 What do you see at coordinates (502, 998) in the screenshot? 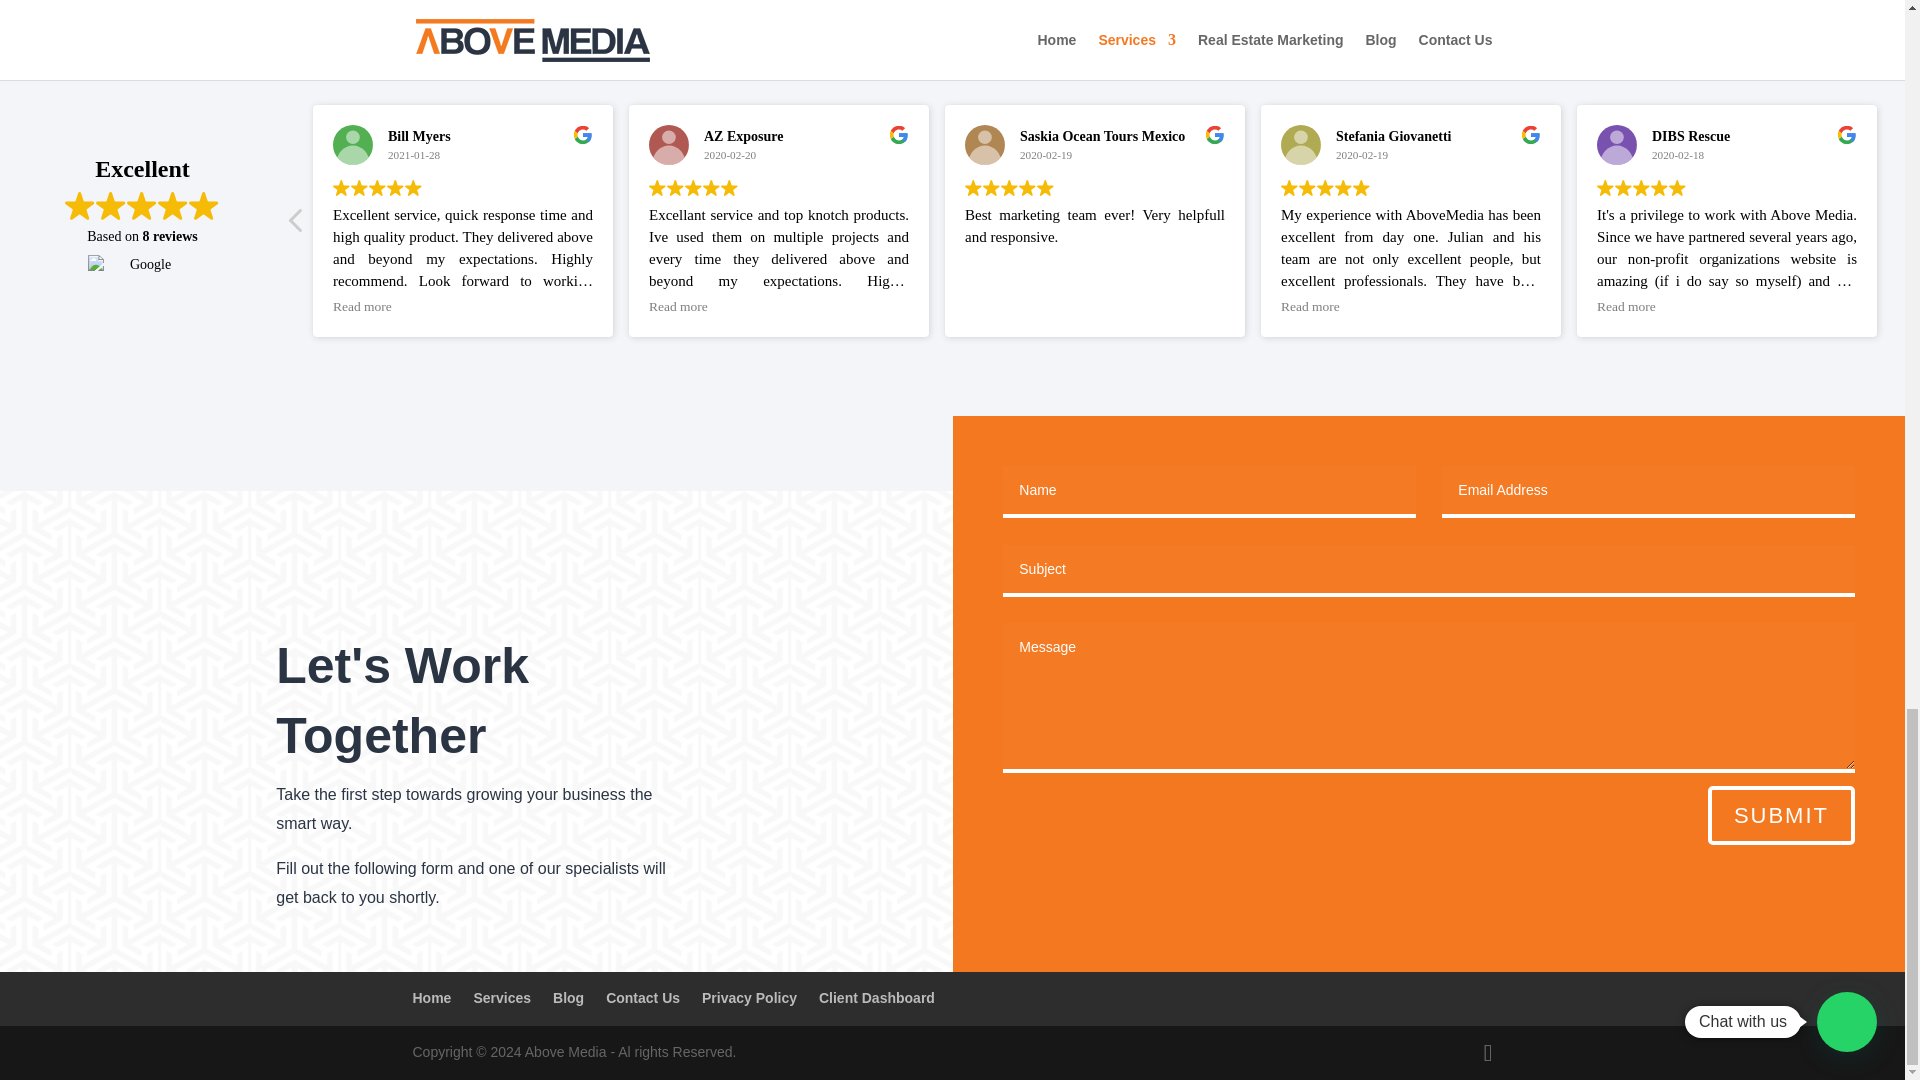
I see `Services` at bounding box center [502, 998].